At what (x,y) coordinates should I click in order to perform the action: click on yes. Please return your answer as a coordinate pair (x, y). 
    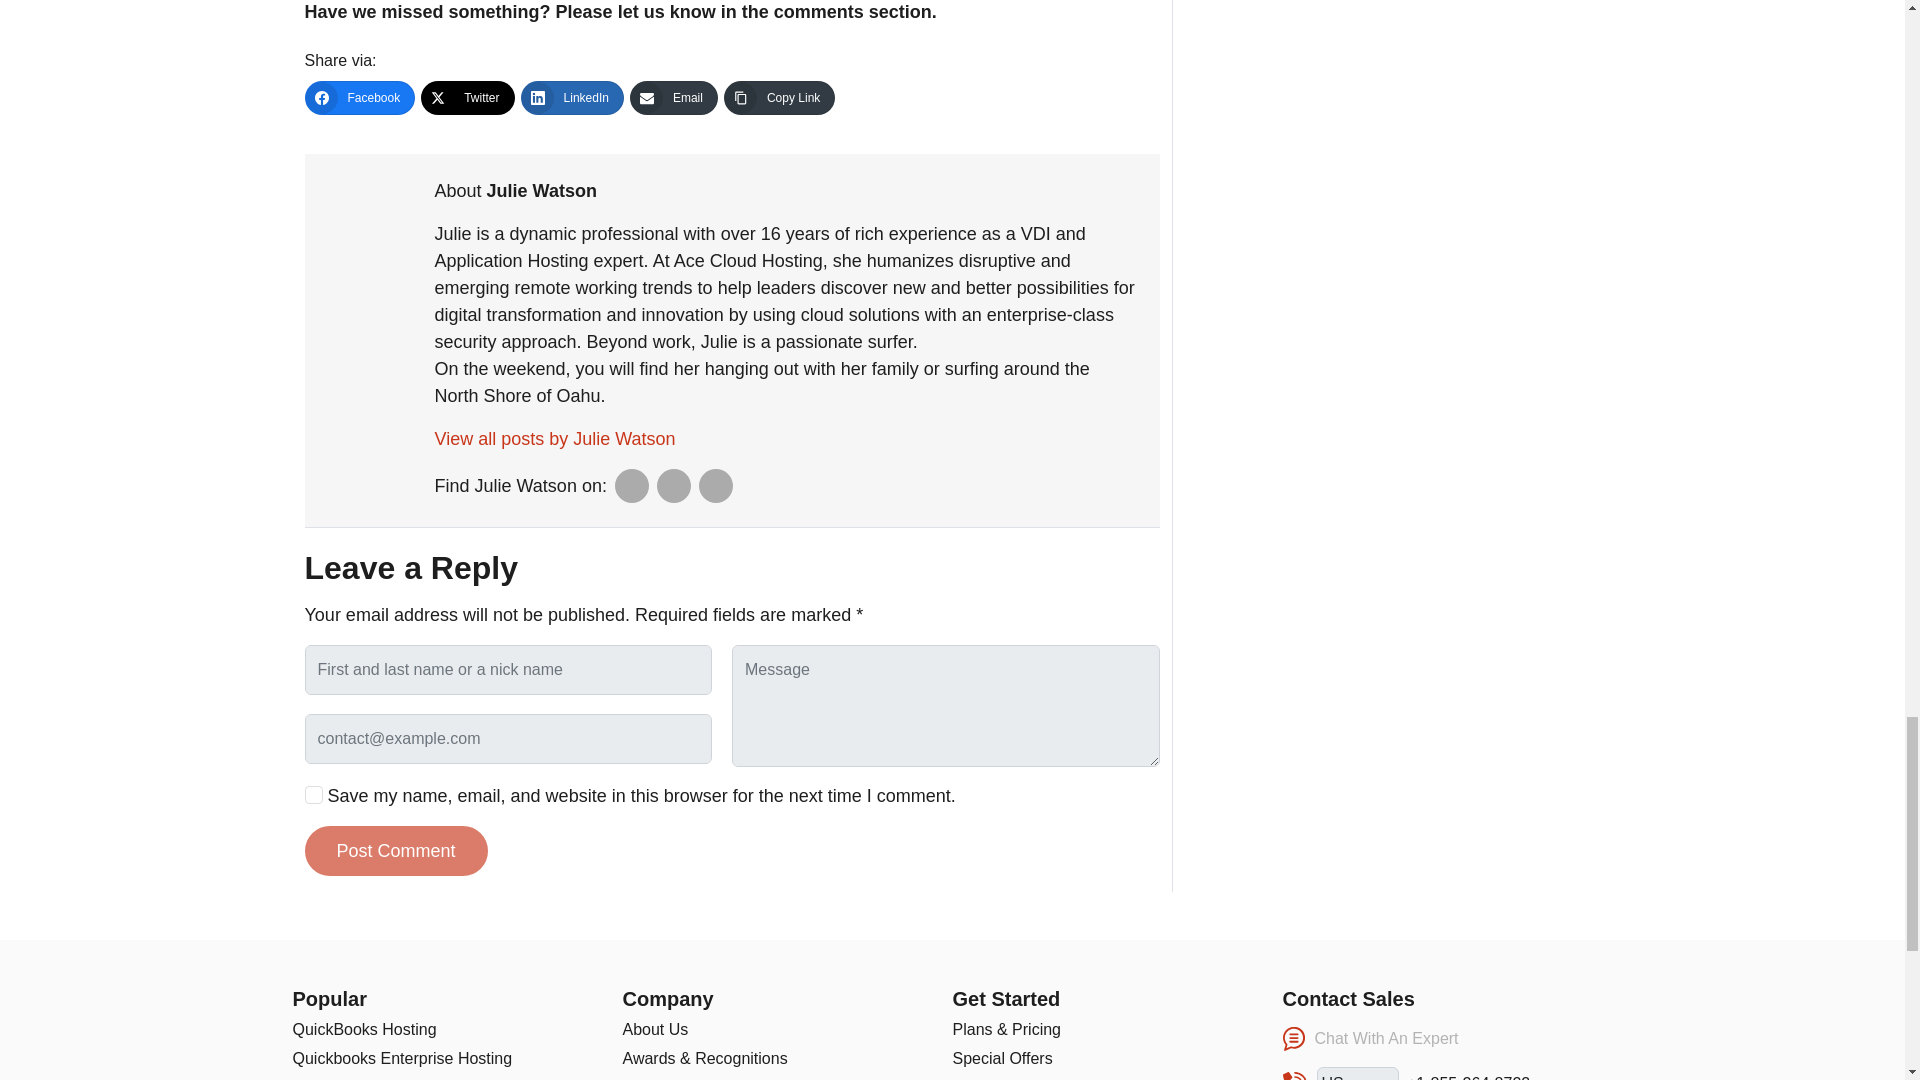
    Looking at the image, I should click on (312, 794).